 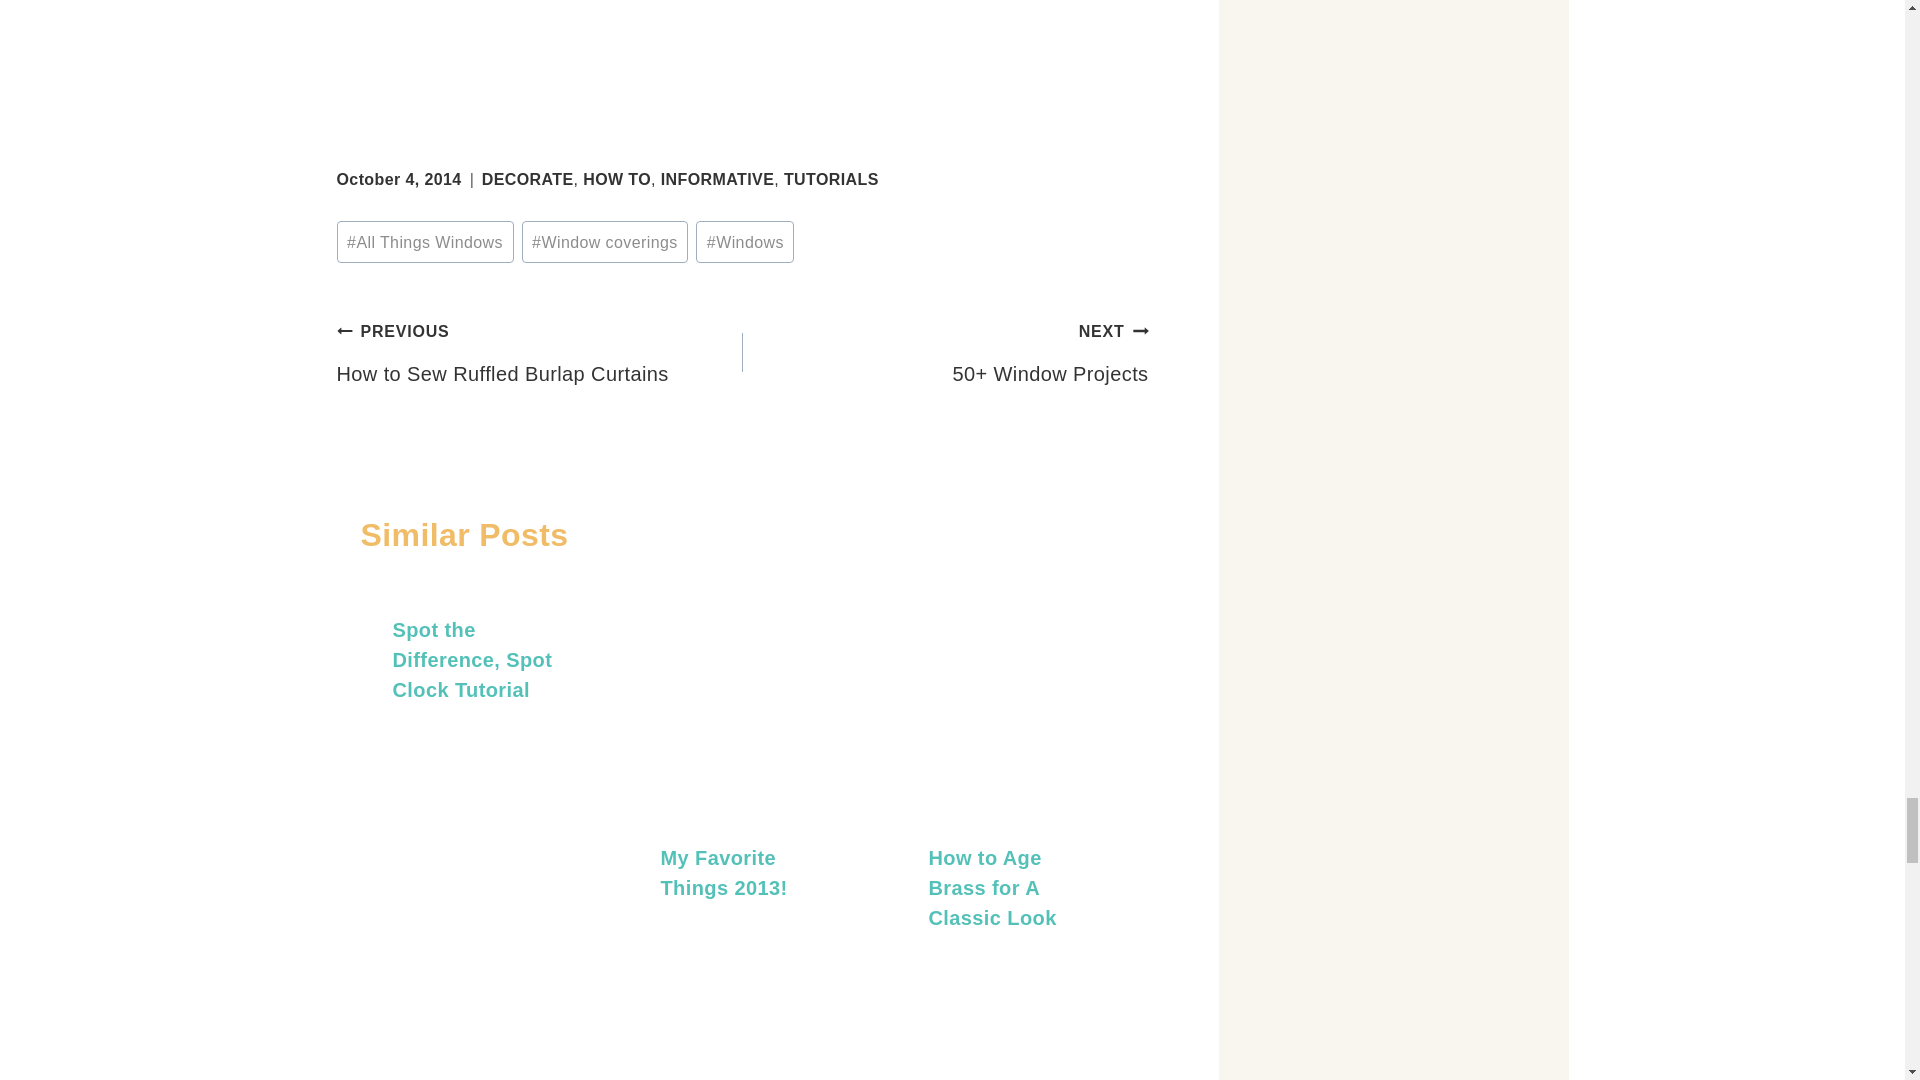 What do you see at coordinates (424, 242) in the screenshot?
I see `All Things Windows` at bounding box center [424, 242].